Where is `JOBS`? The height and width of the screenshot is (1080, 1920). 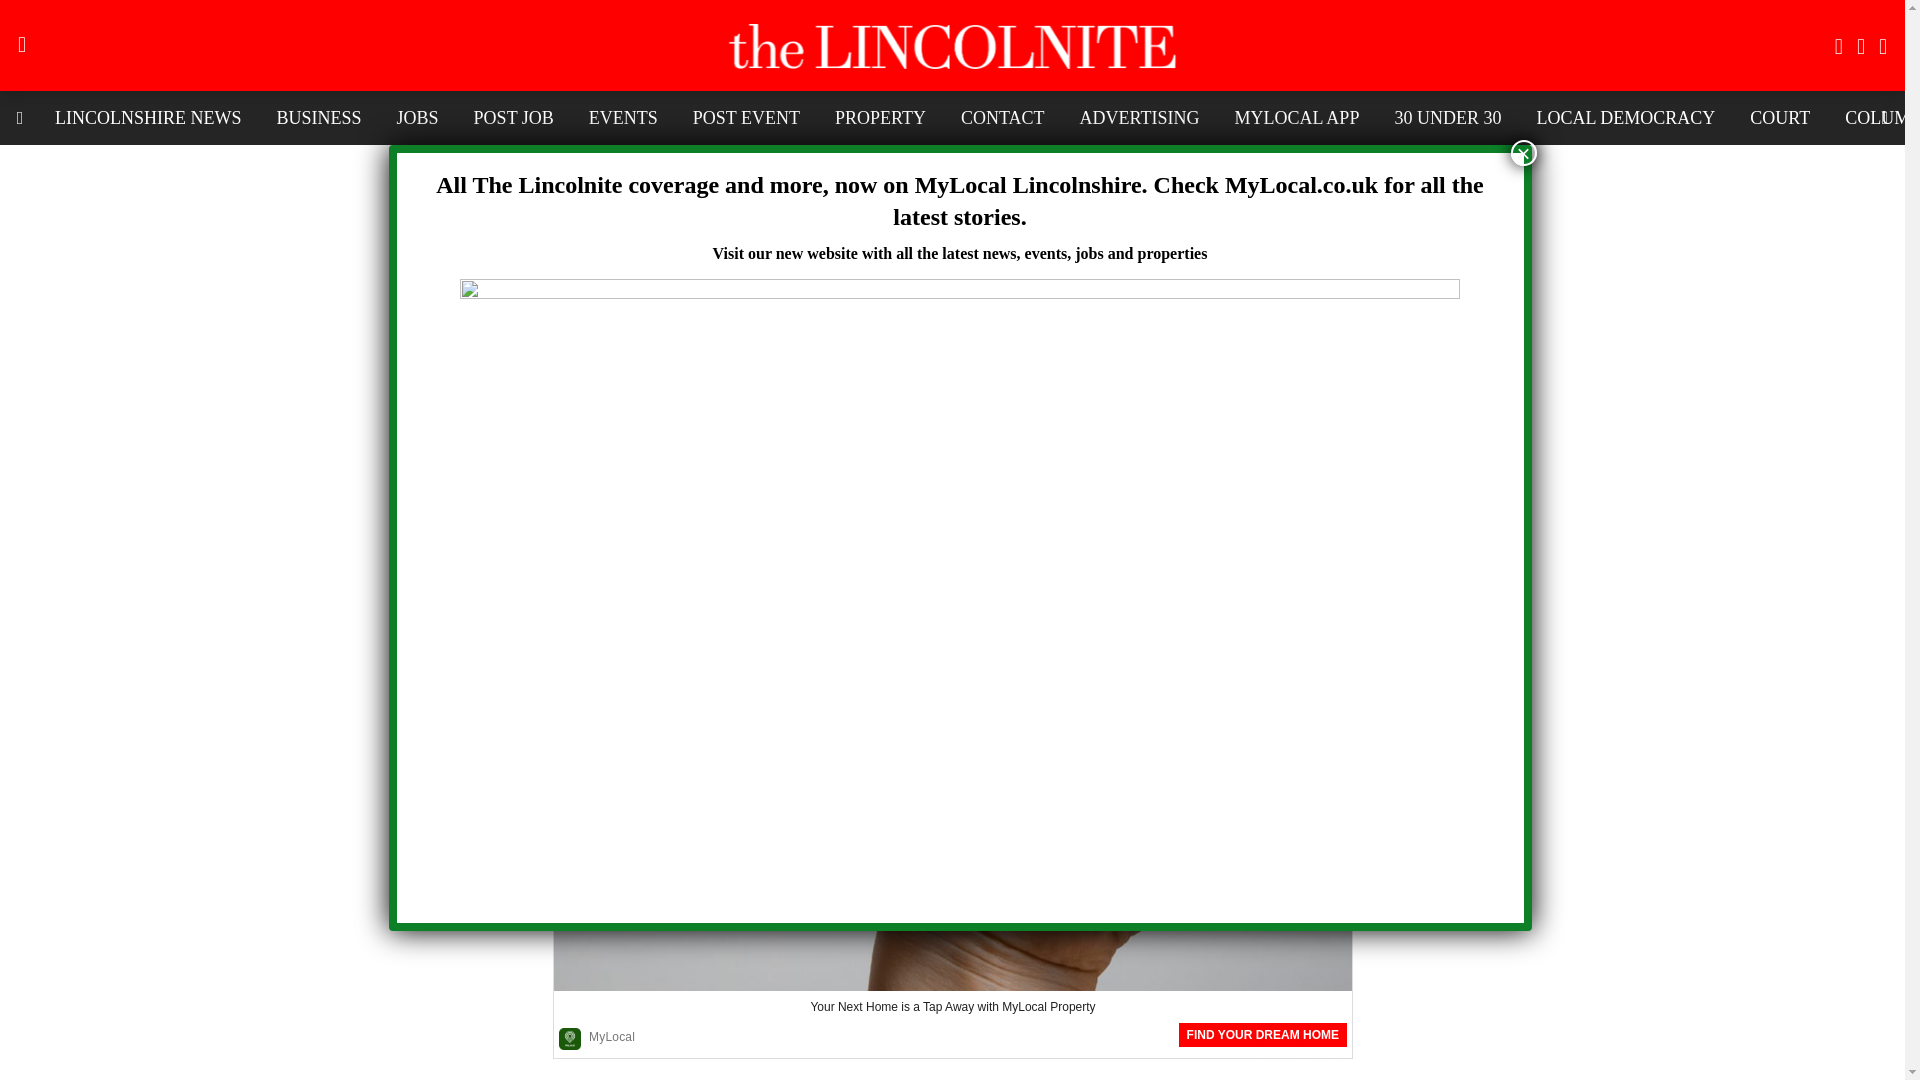
JOBS is located at coordinates (418, 117).